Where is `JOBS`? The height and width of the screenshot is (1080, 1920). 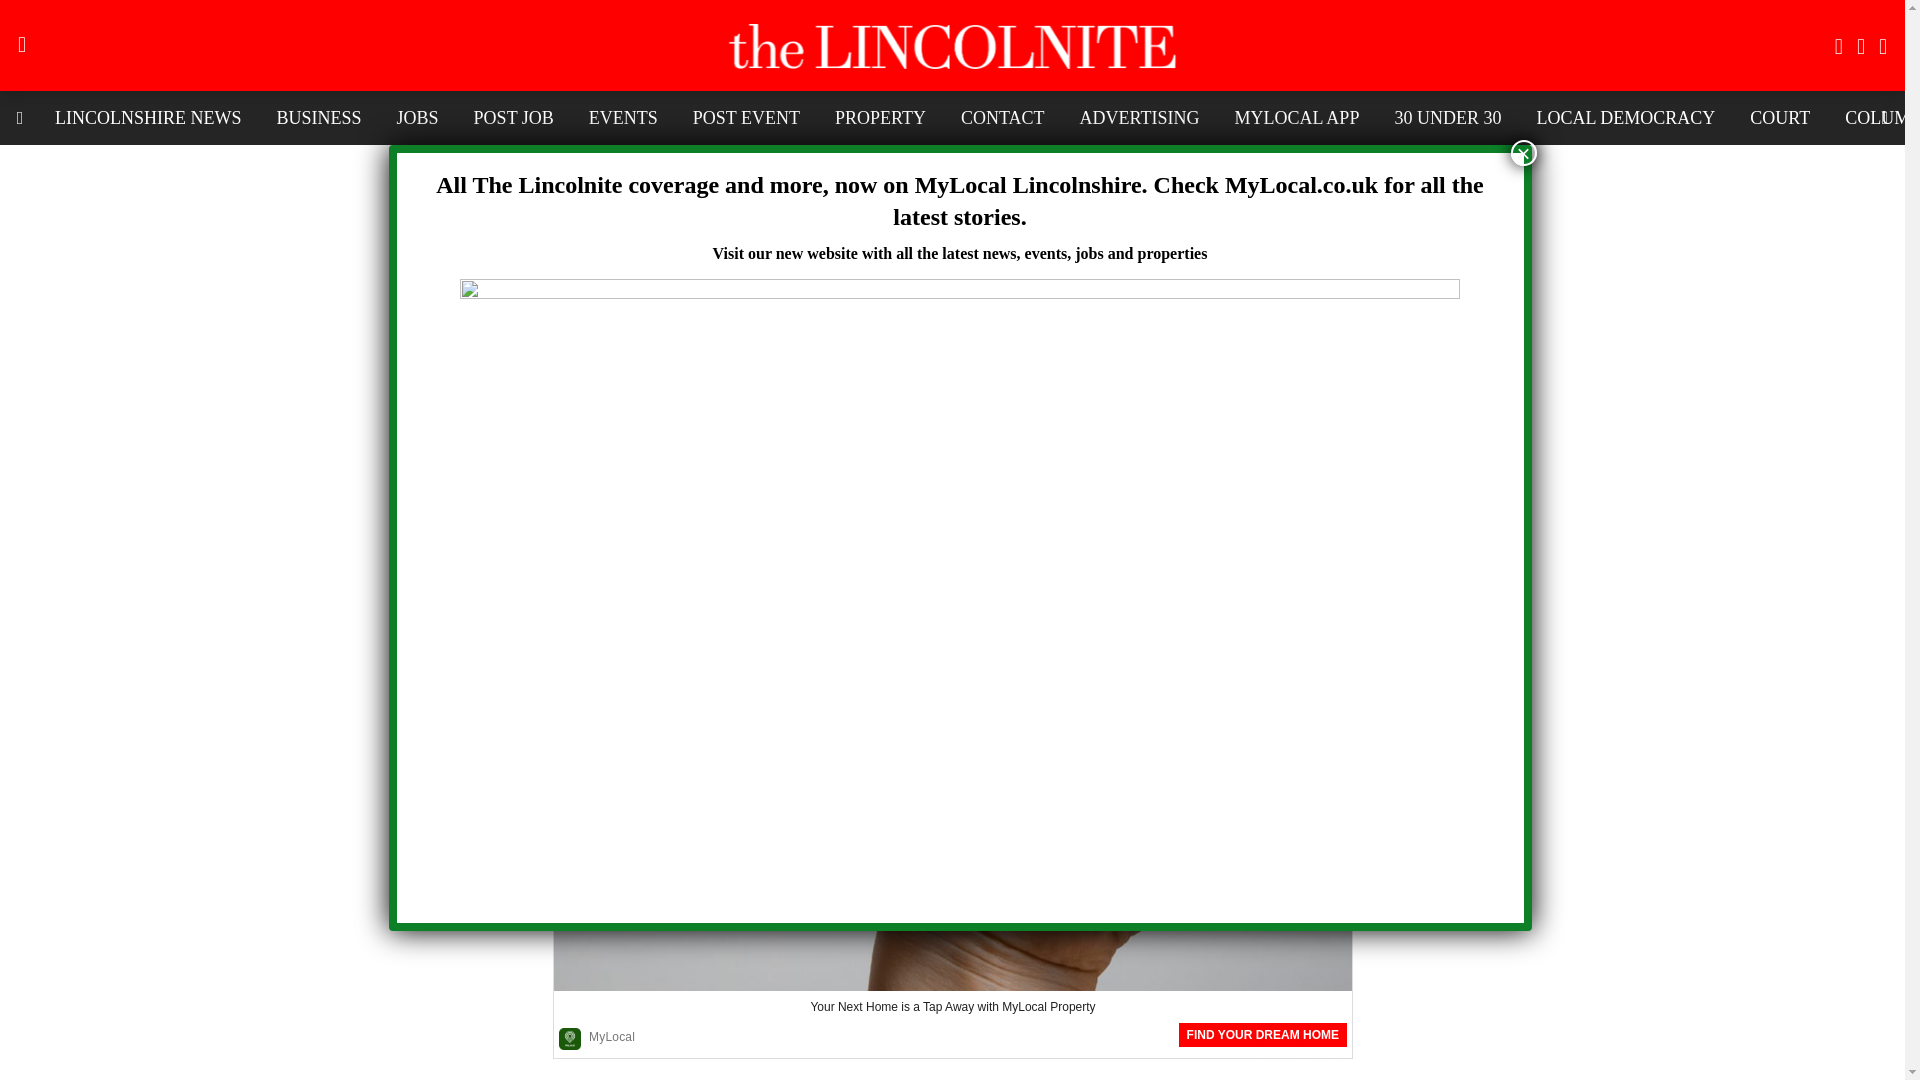
JOBS is located at coordinates (418, 117).